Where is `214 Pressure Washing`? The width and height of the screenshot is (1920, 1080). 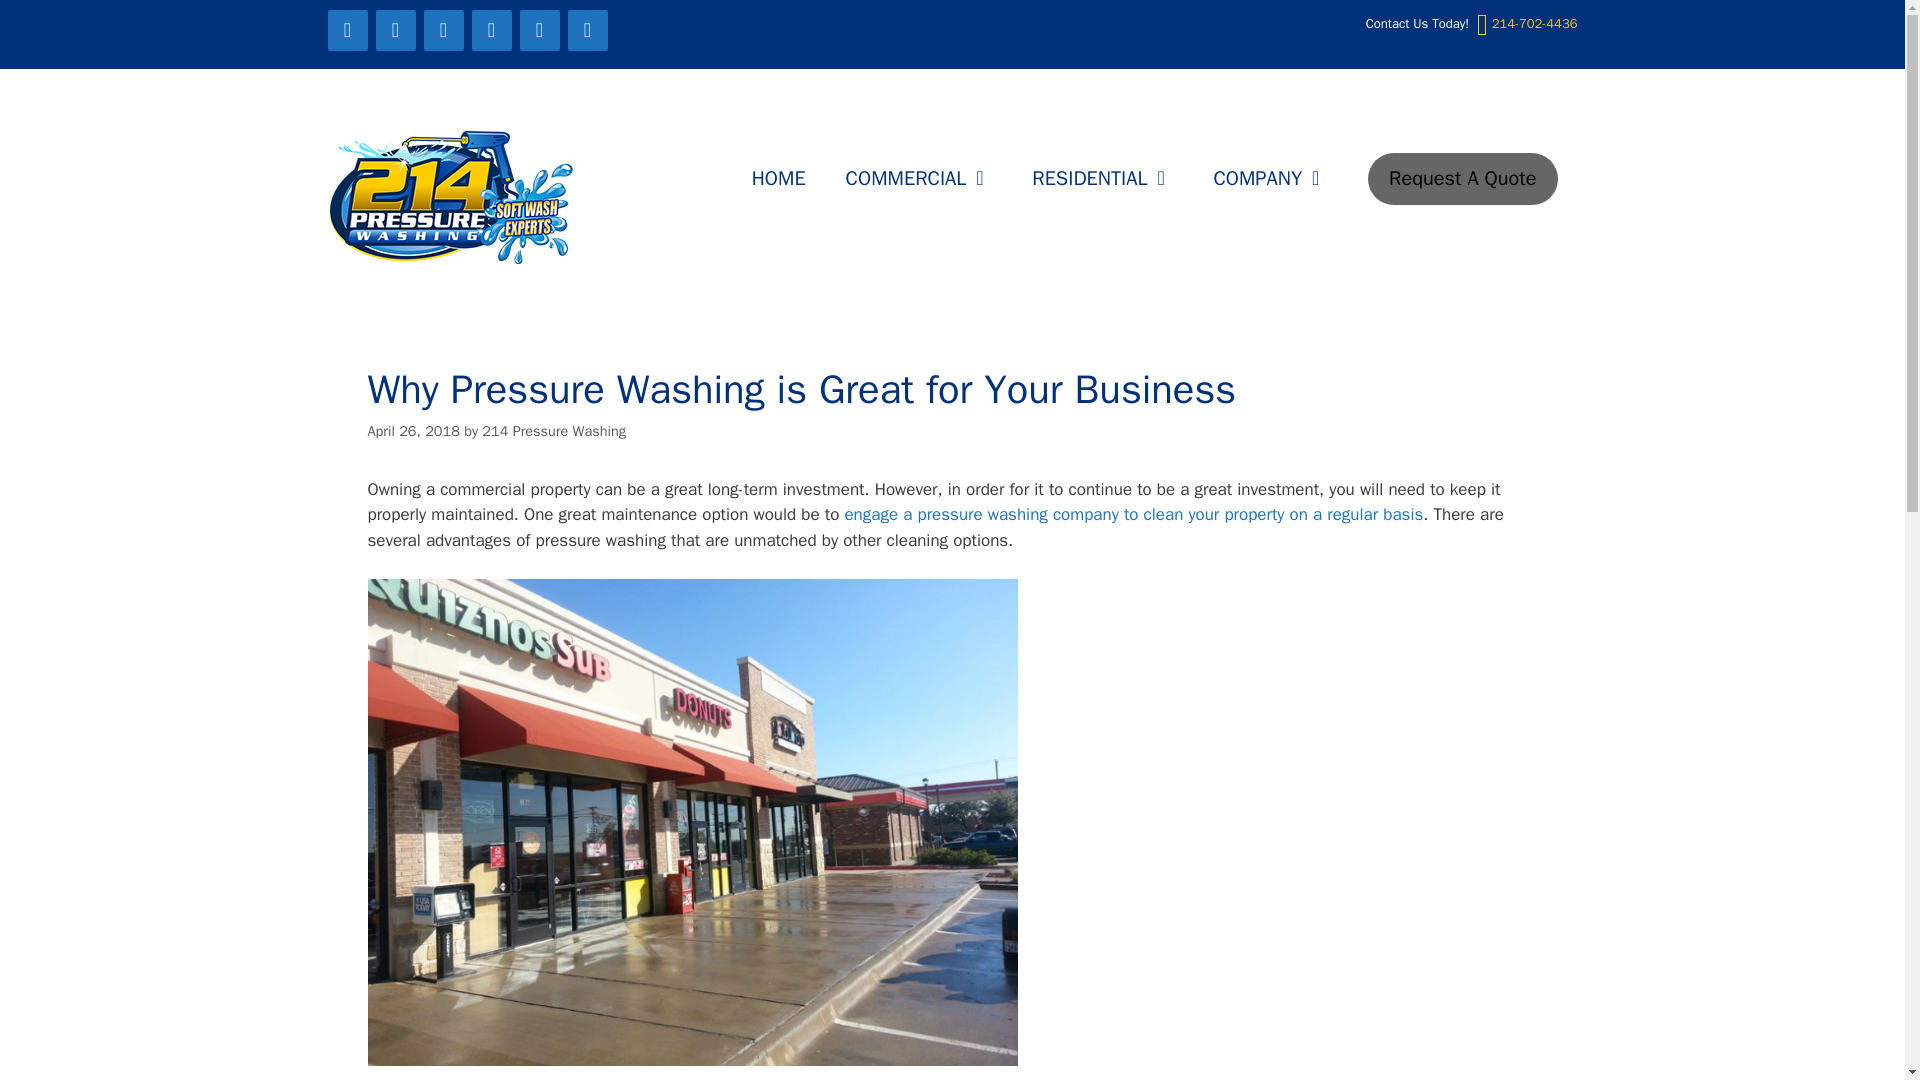 214 Pressure Washing is located at coordinates (452, 198).